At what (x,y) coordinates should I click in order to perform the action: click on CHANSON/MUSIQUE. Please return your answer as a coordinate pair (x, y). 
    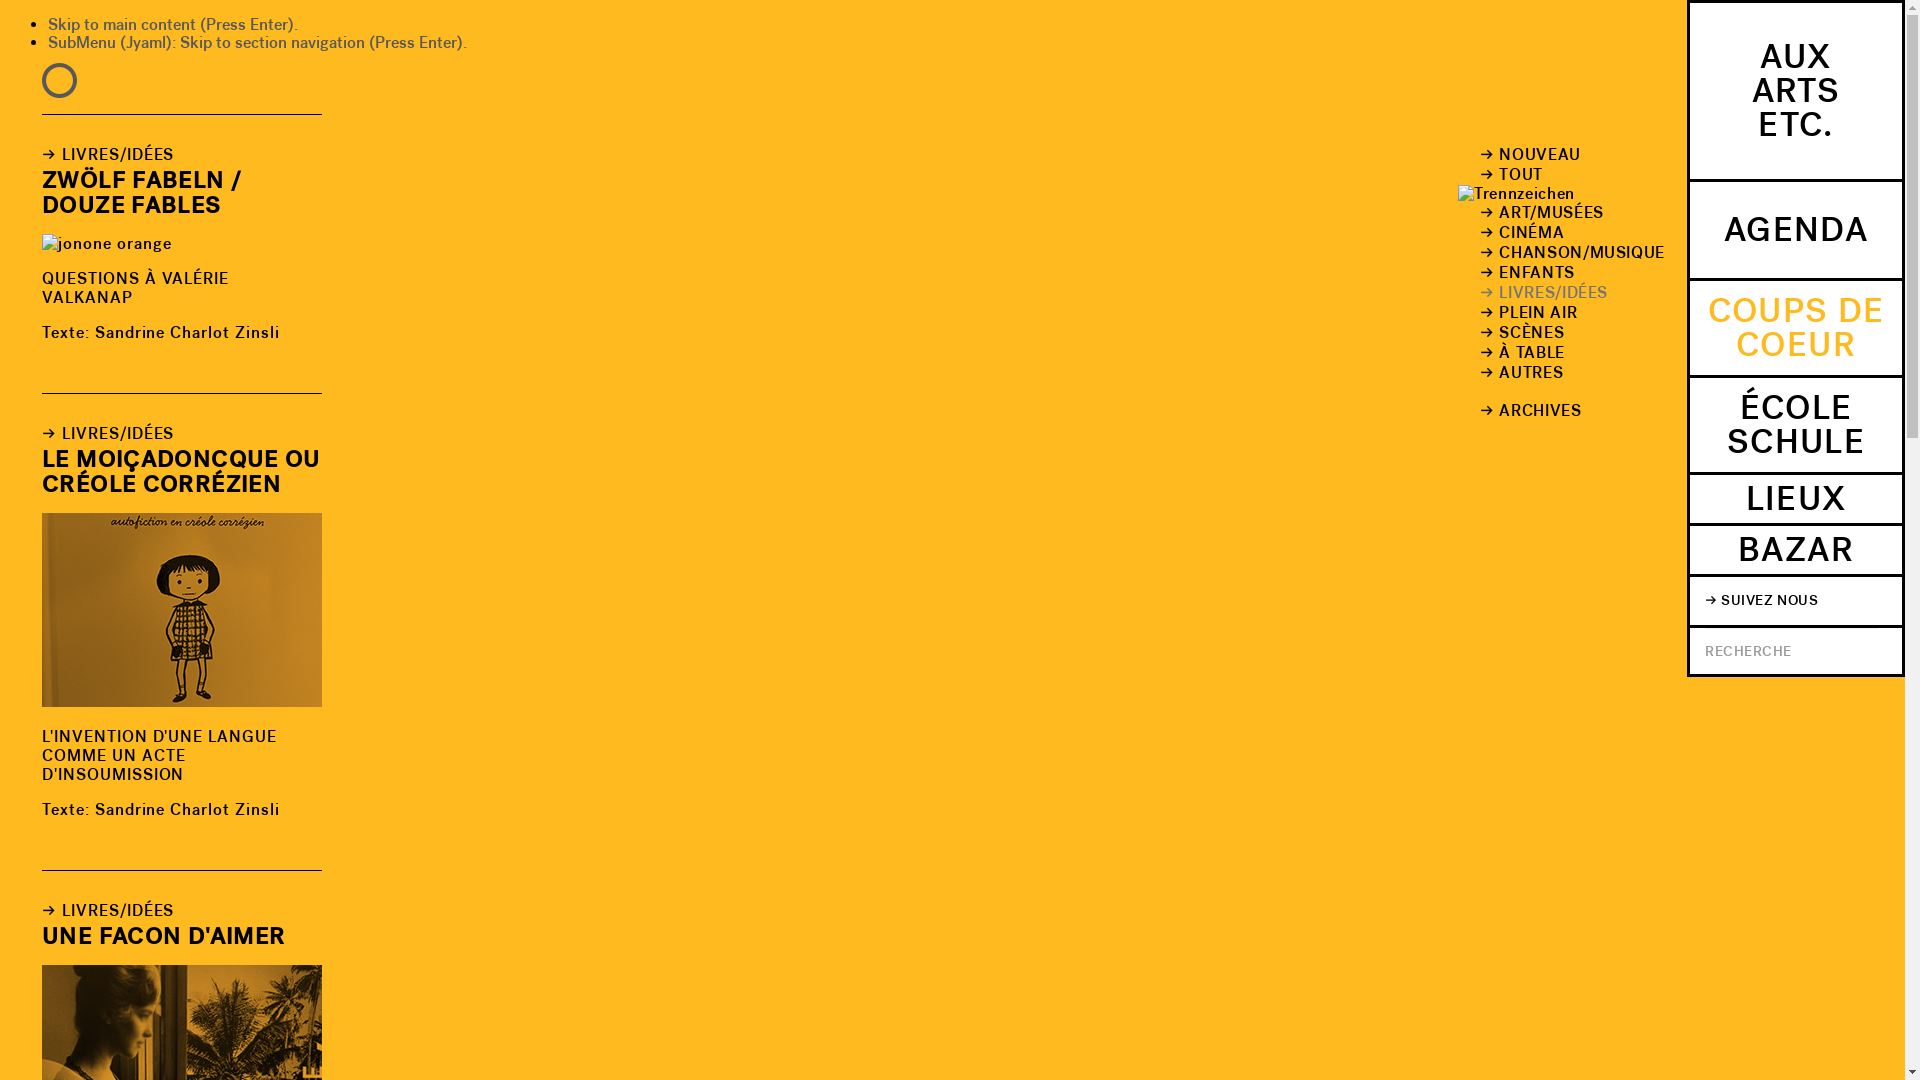
    Looking at the image, I should click on (1562, 253).